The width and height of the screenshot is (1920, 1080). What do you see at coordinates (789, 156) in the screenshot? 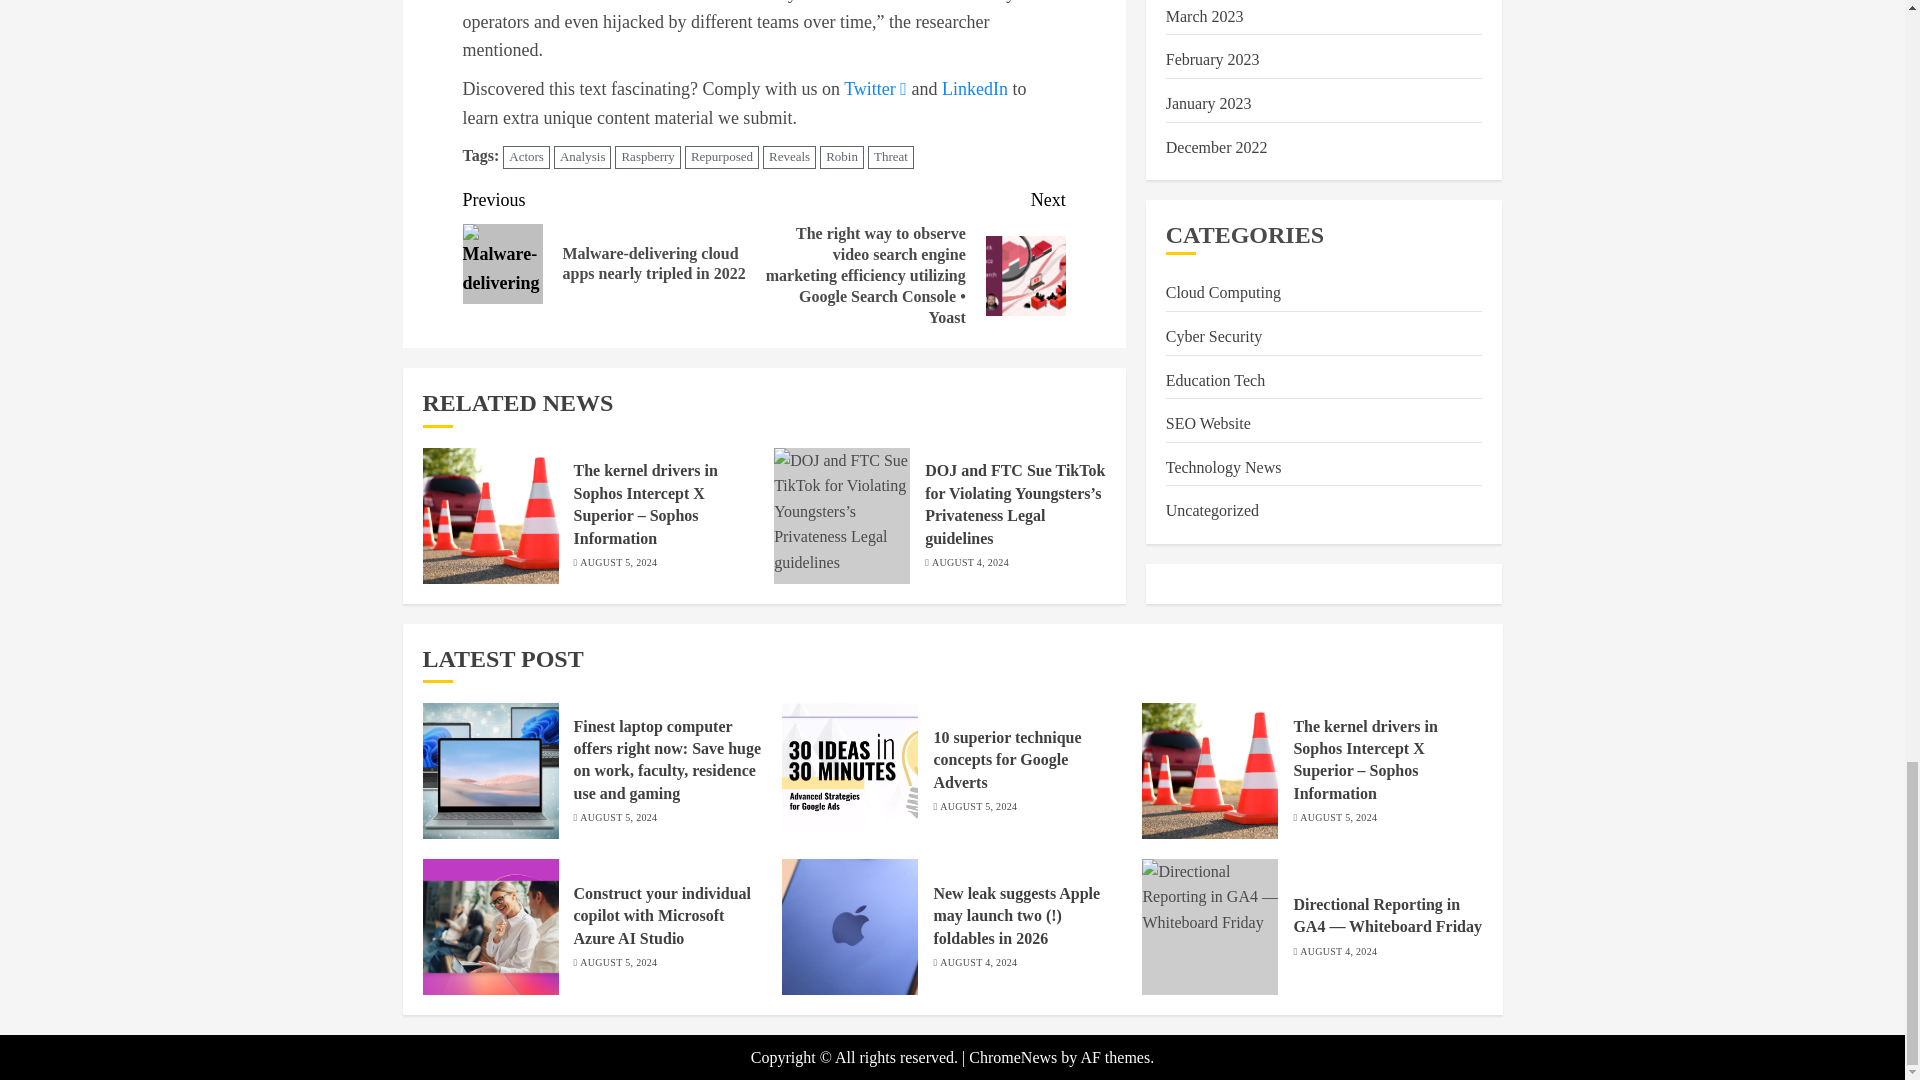
I see `Reveals` at bounding box center [789, 156].